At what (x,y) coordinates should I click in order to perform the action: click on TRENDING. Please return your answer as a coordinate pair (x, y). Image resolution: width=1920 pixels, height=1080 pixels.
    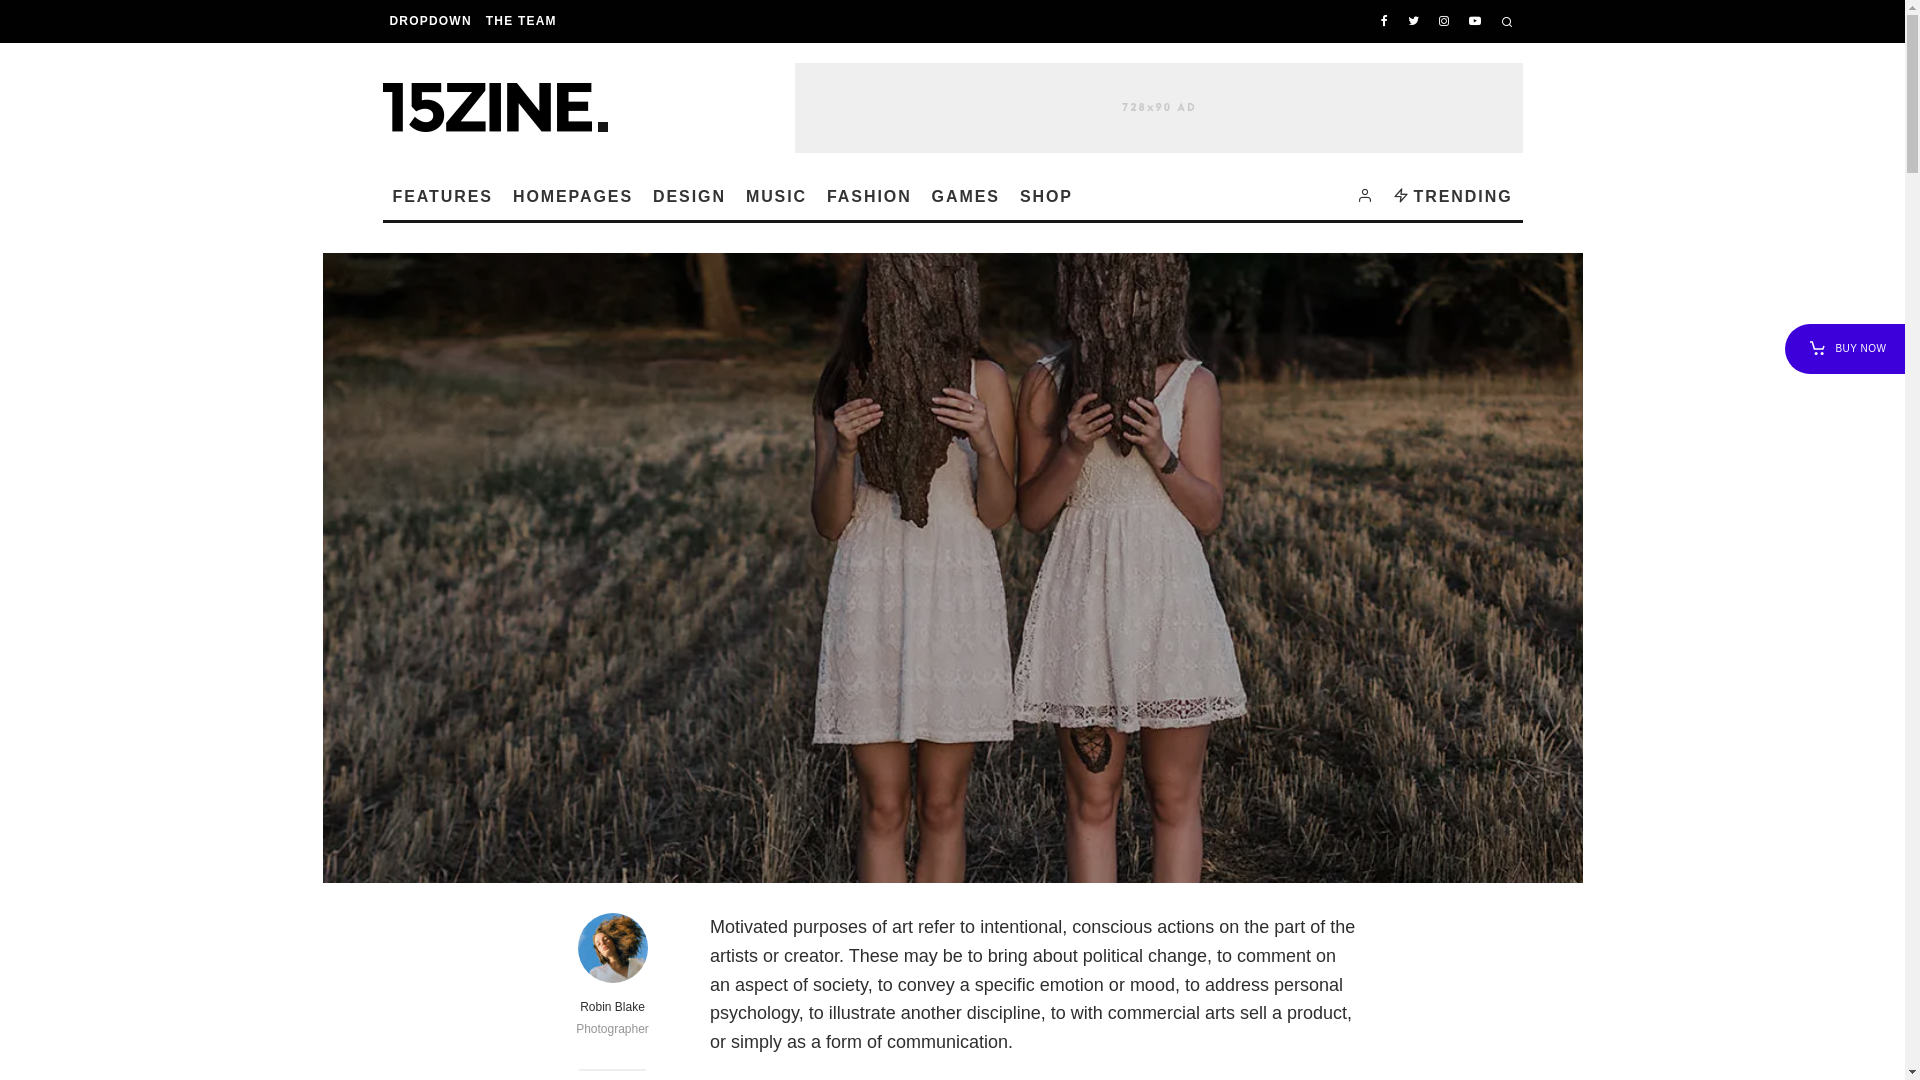
    Looking at the image, I should click on (1453, 196).